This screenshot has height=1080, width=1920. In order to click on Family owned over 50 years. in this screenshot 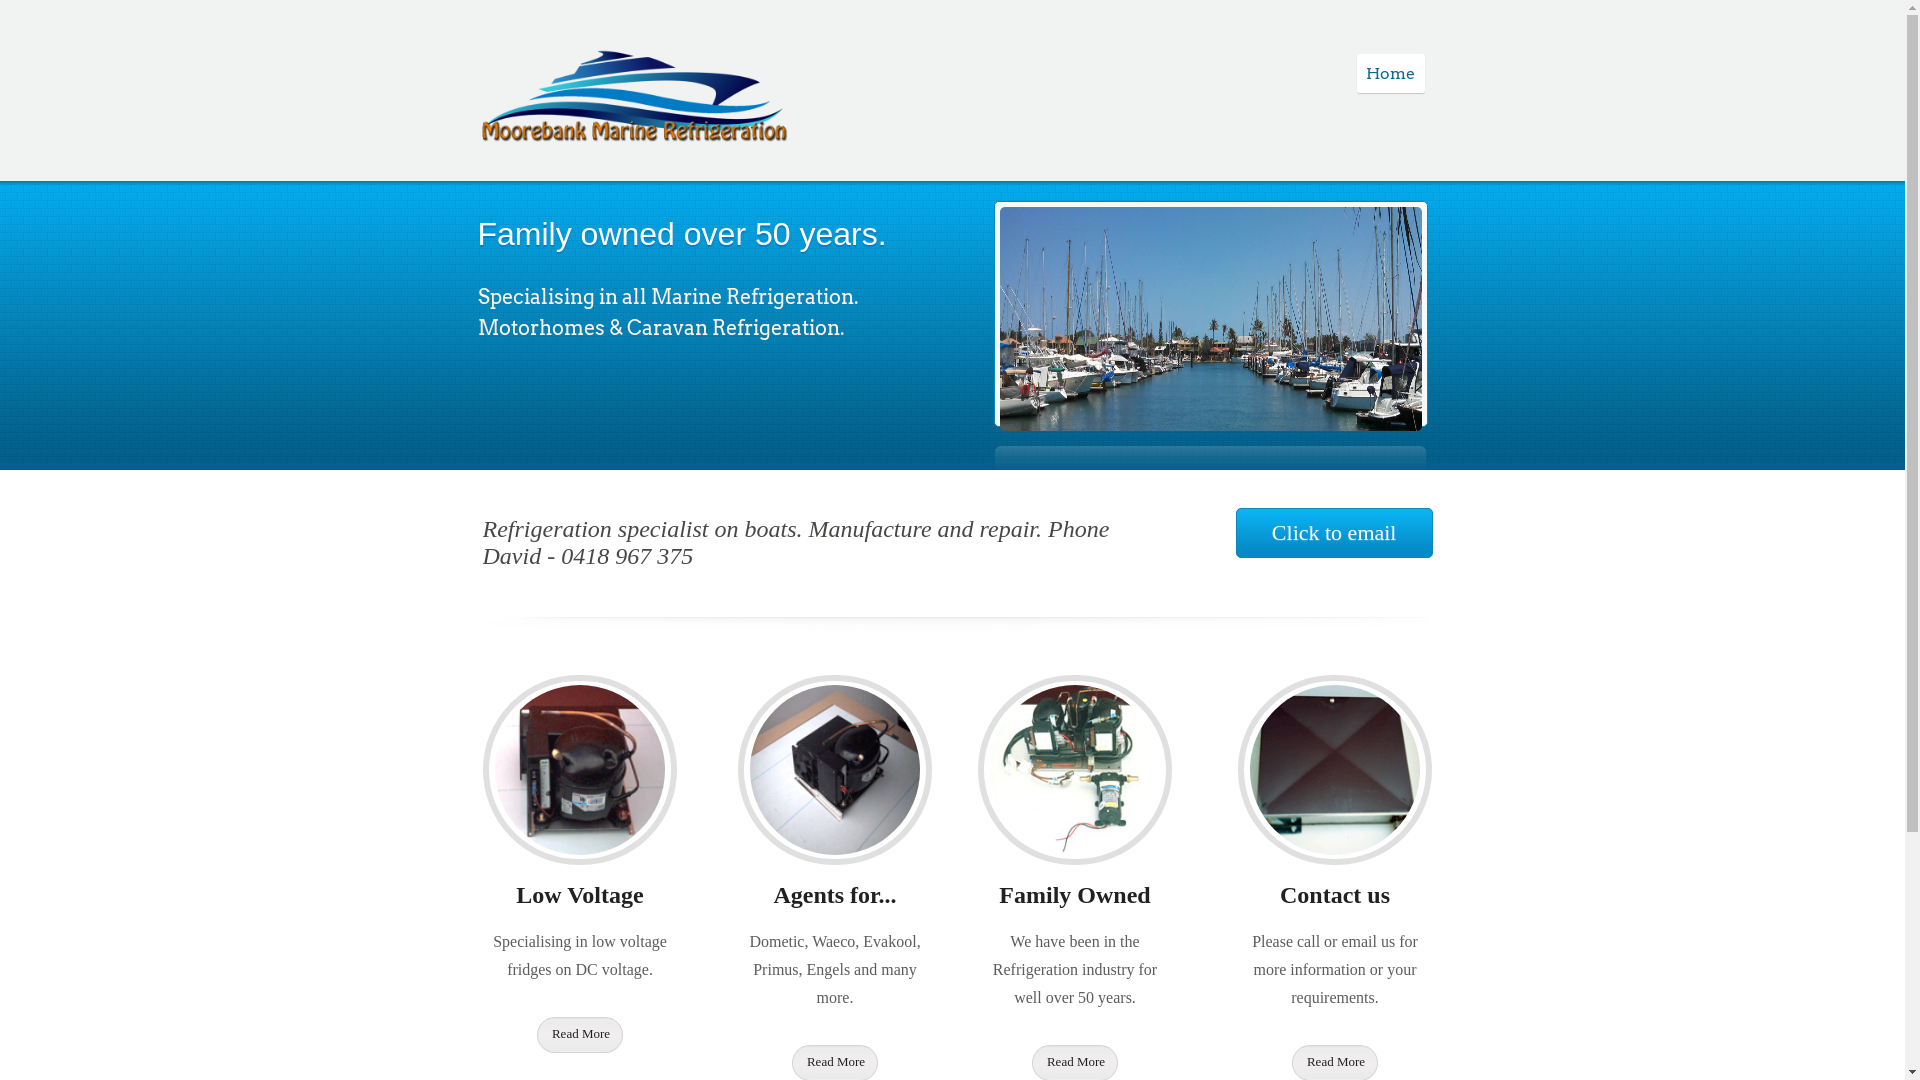, I will do `click(682, 234)`.